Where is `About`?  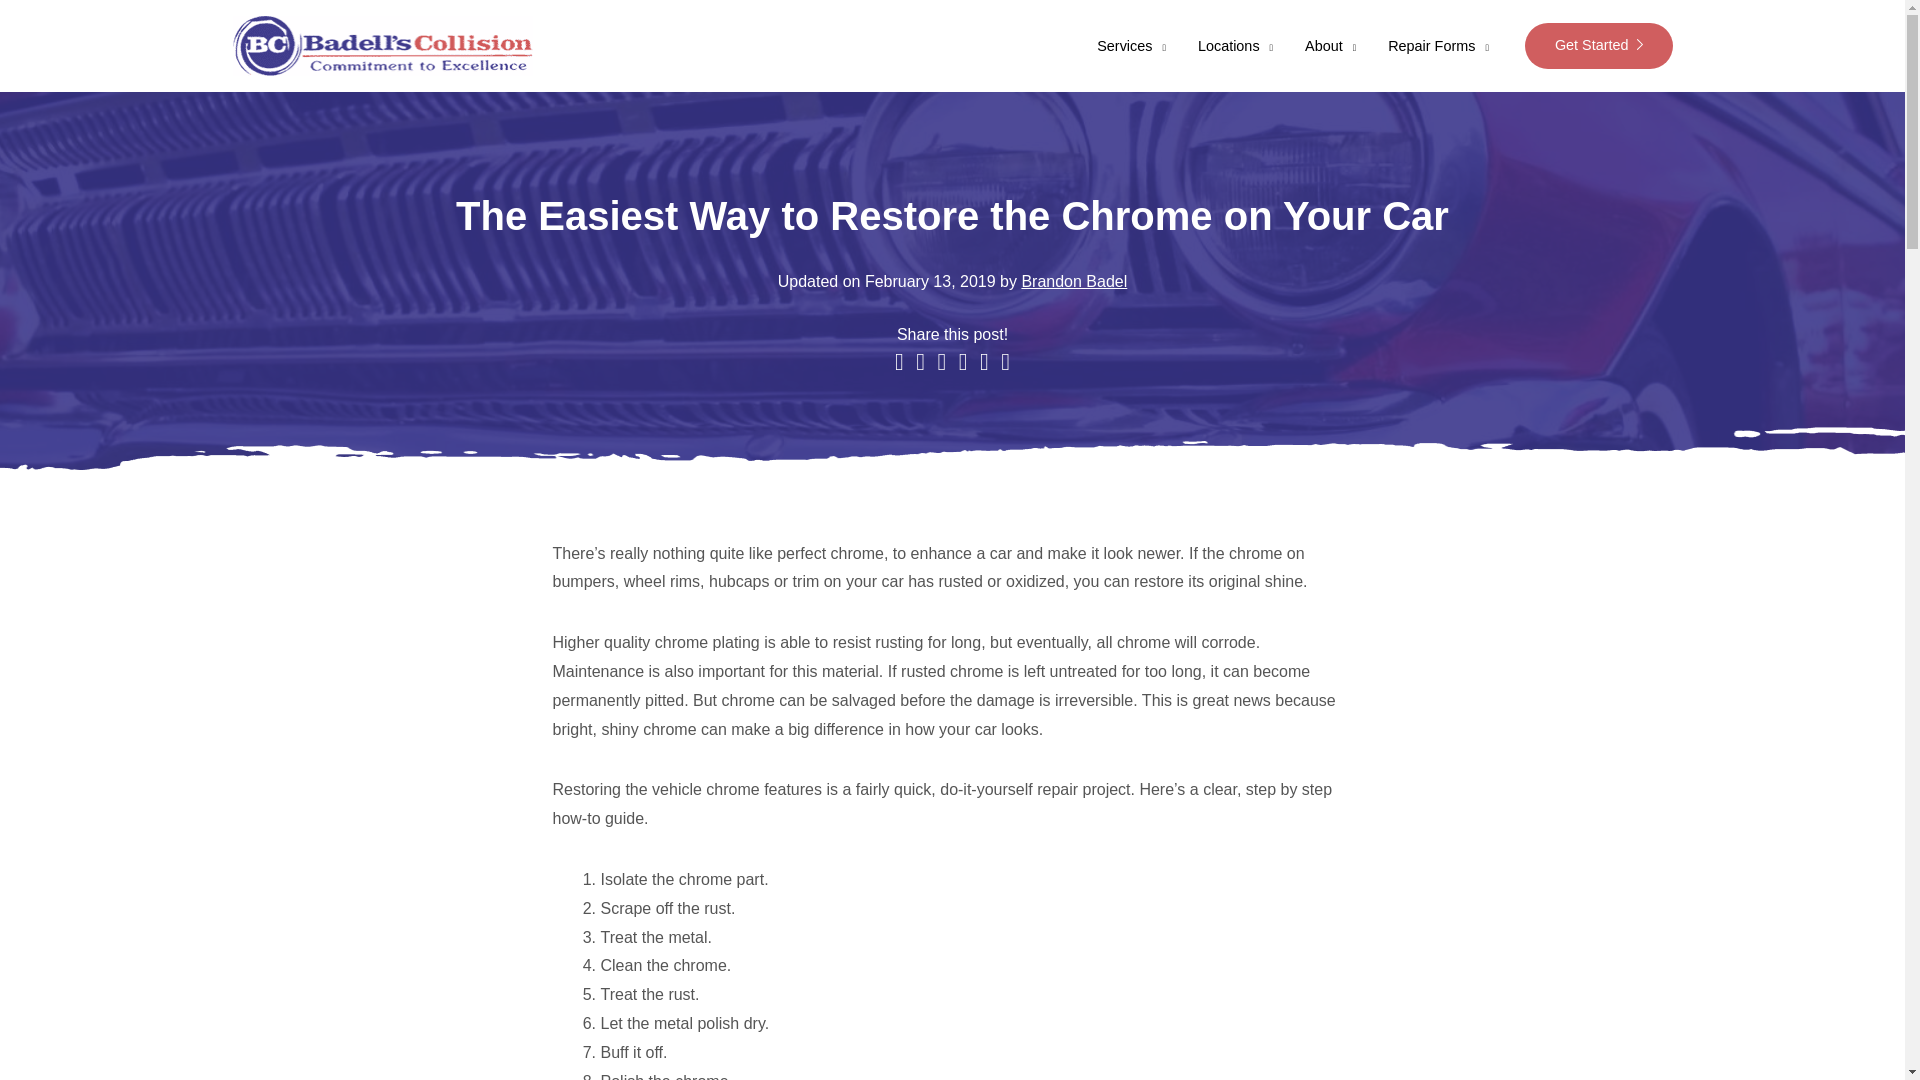 About is located at coordinates (1330, 46).